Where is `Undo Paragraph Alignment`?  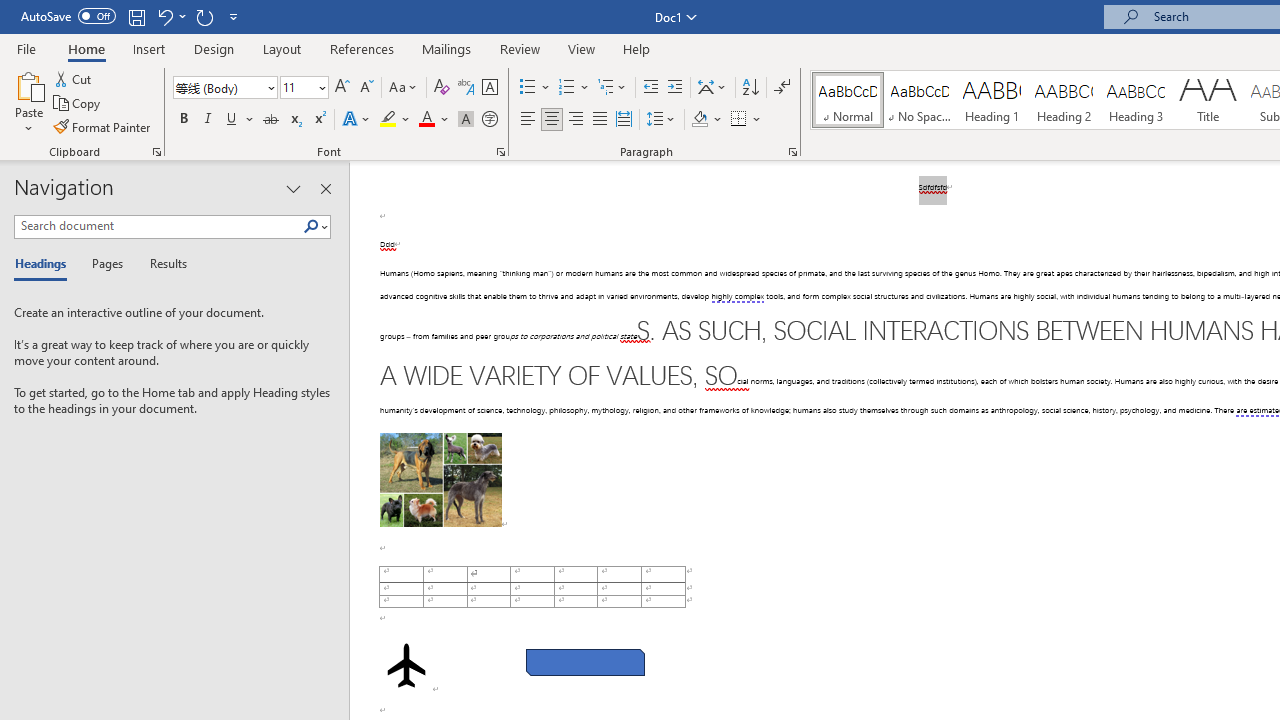
Undo Paragraph Alignment is located at coordinates (170, 16).